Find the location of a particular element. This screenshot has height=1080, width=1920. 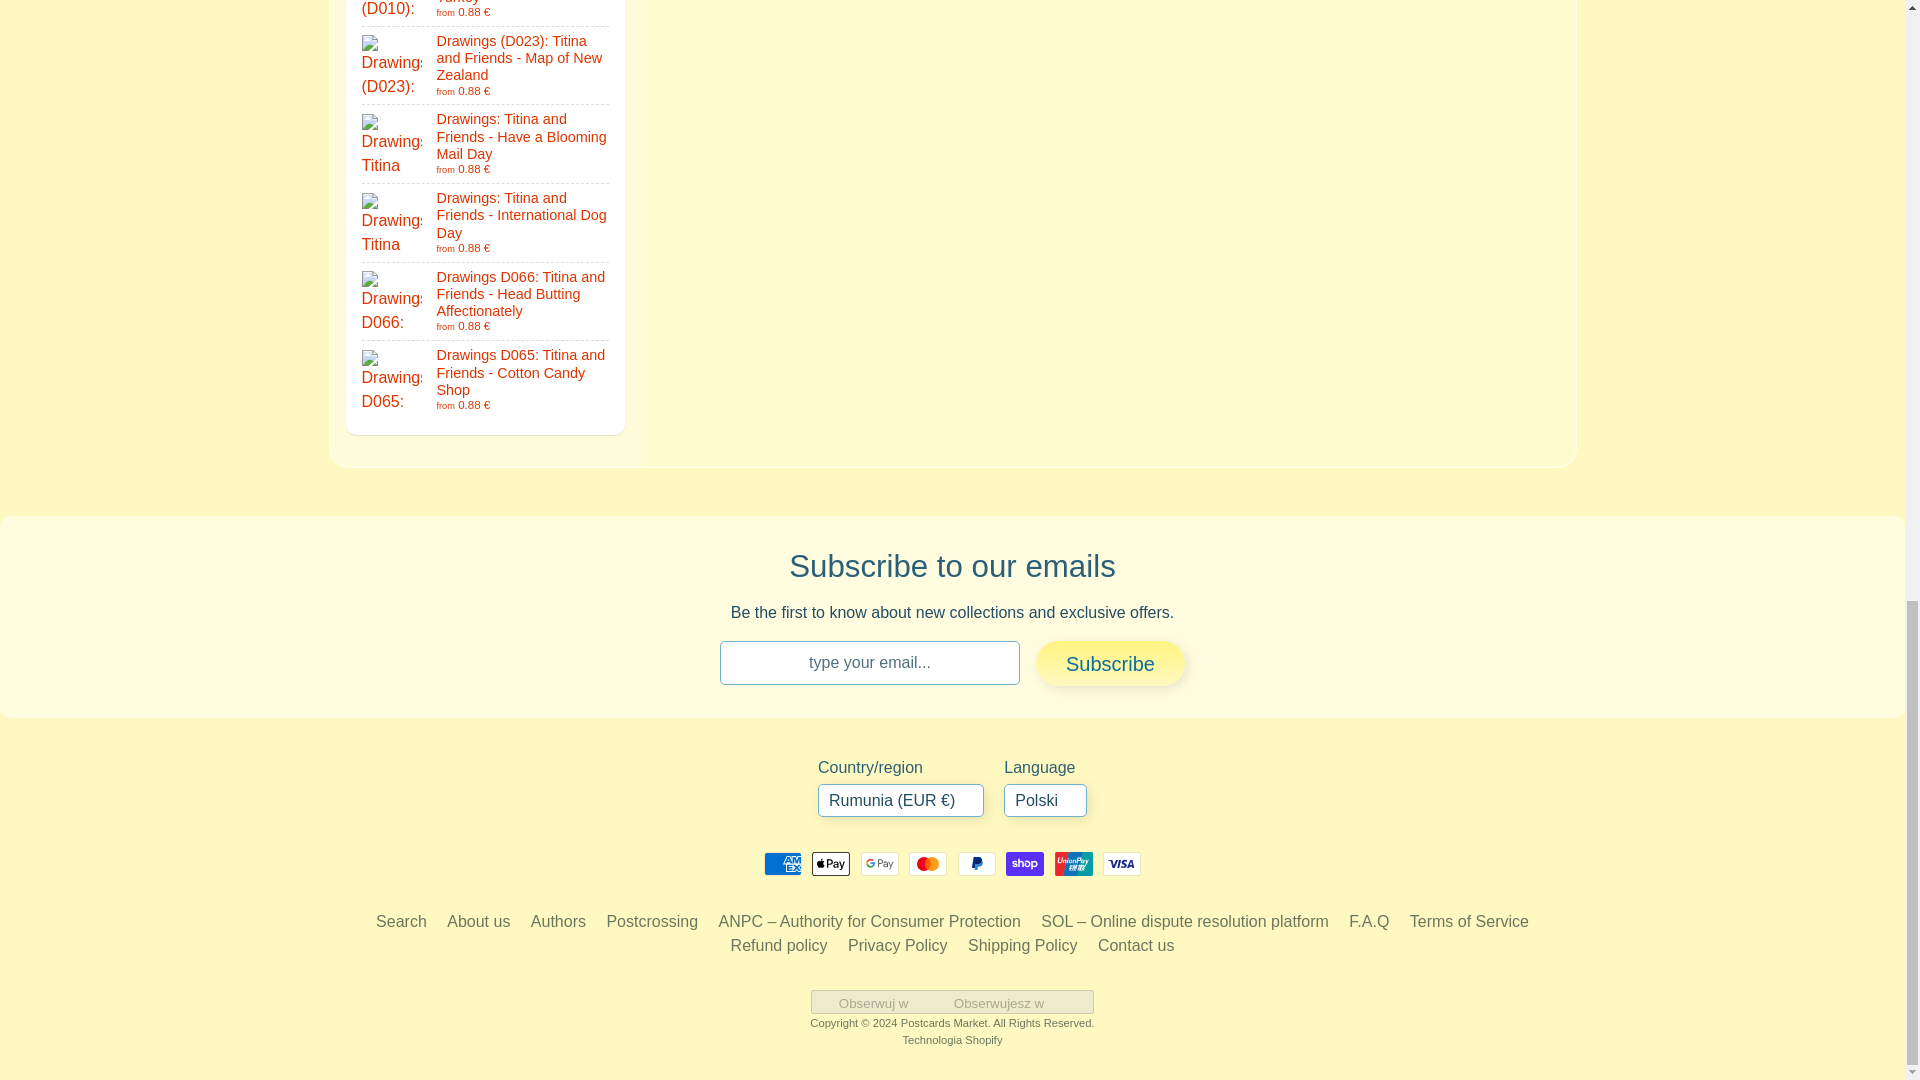

PayPal is located at coordinates (977, 864).